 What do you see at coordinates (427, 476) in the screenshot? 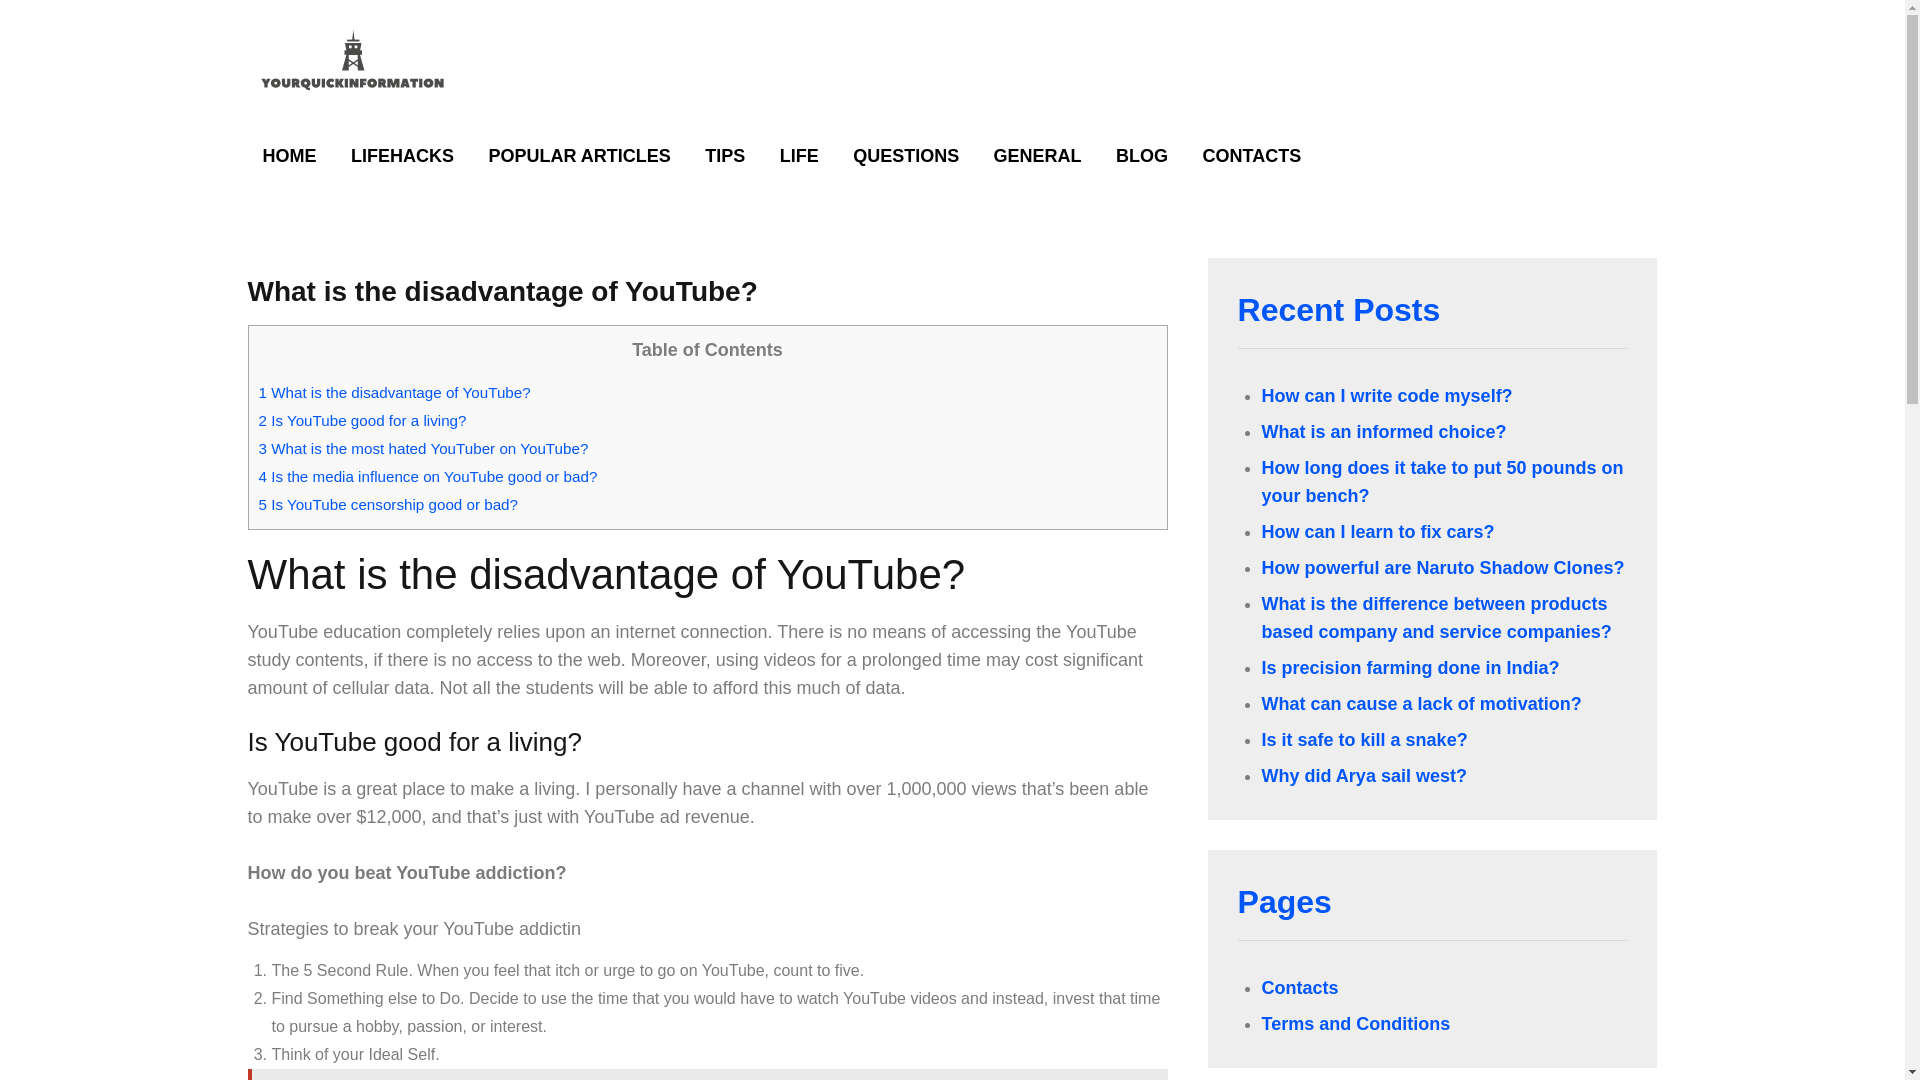
I see `4 Is the media influence on YouTube good or bad?` at bounding box center [427, 476].